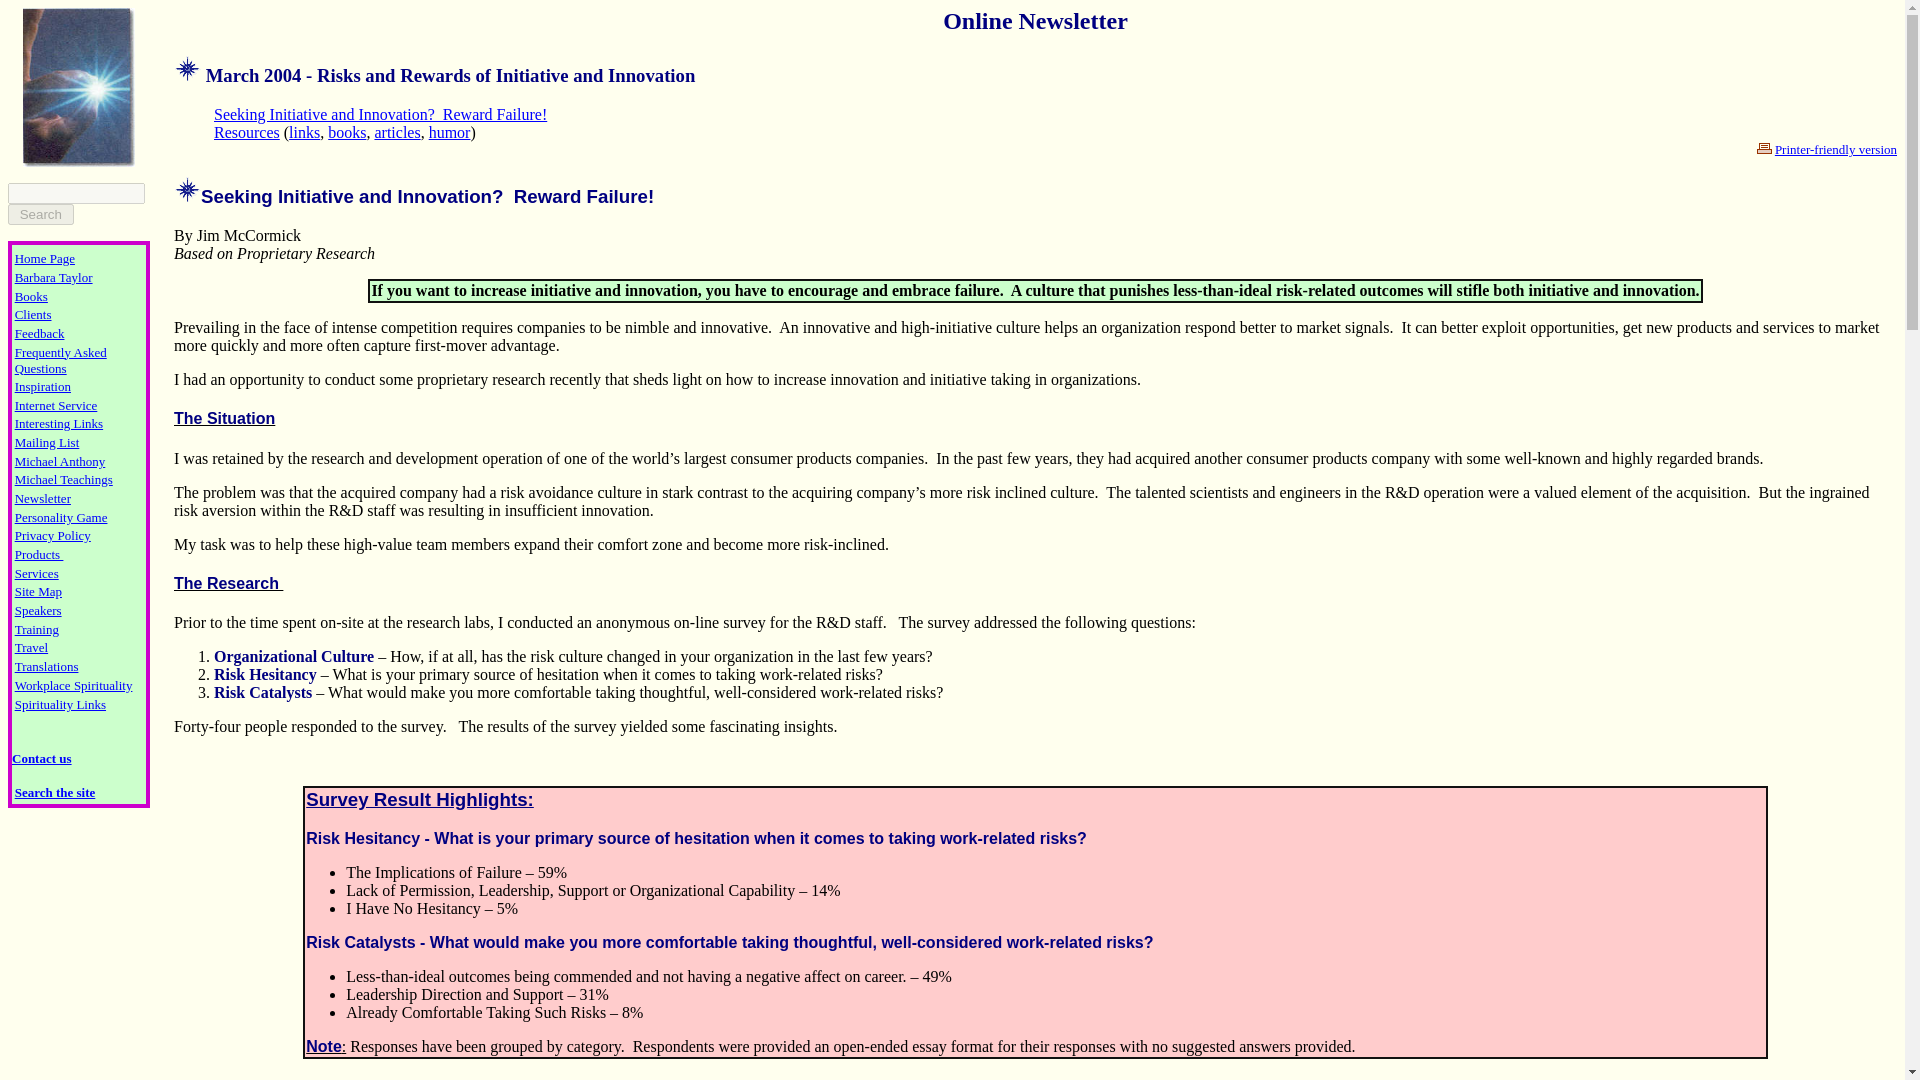 The width and height of the screenshot is (1920, 1080). I want to click on Inspiration, so click(43, 386).